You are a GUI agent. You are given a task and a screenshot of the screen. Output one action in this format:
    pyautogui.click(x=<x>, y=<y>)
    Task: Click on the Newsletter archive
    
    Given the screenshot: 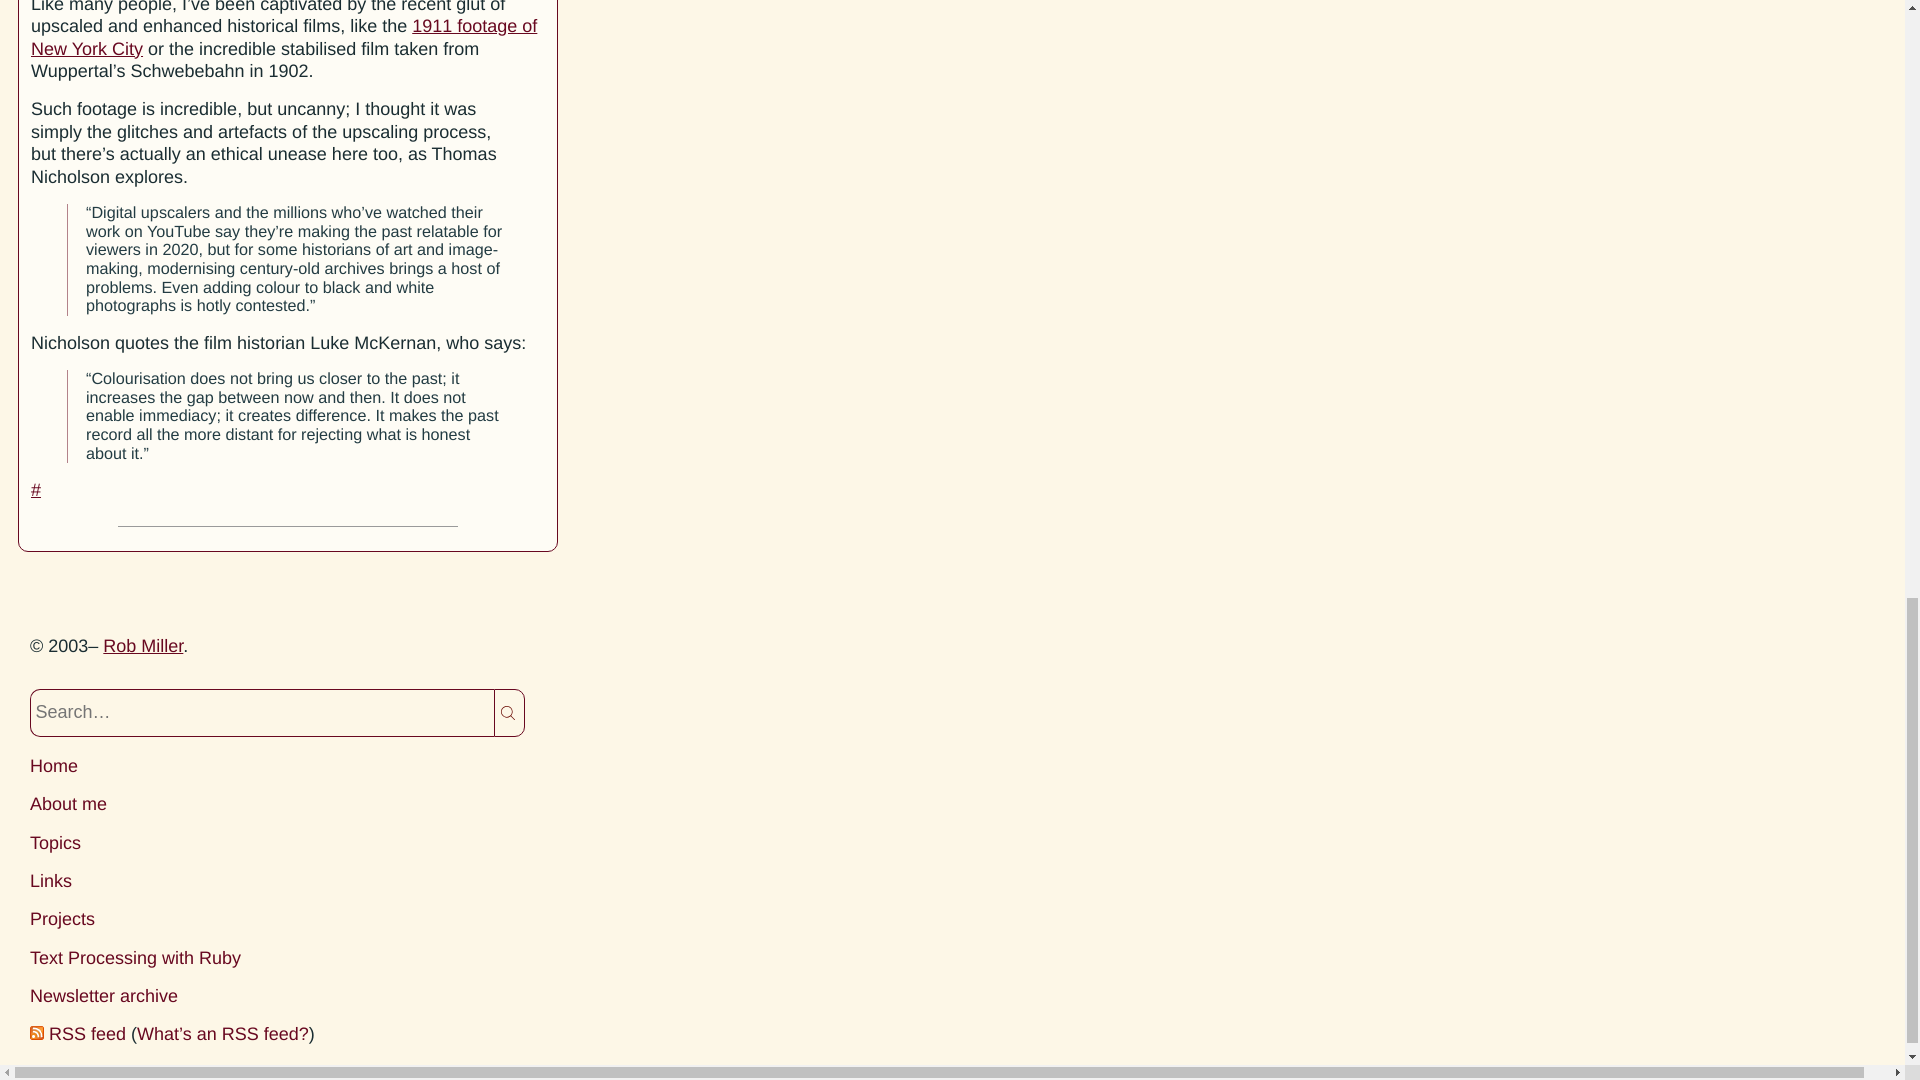 What is the action you would take?
    pyautogui.click(x=284, y=38)
    